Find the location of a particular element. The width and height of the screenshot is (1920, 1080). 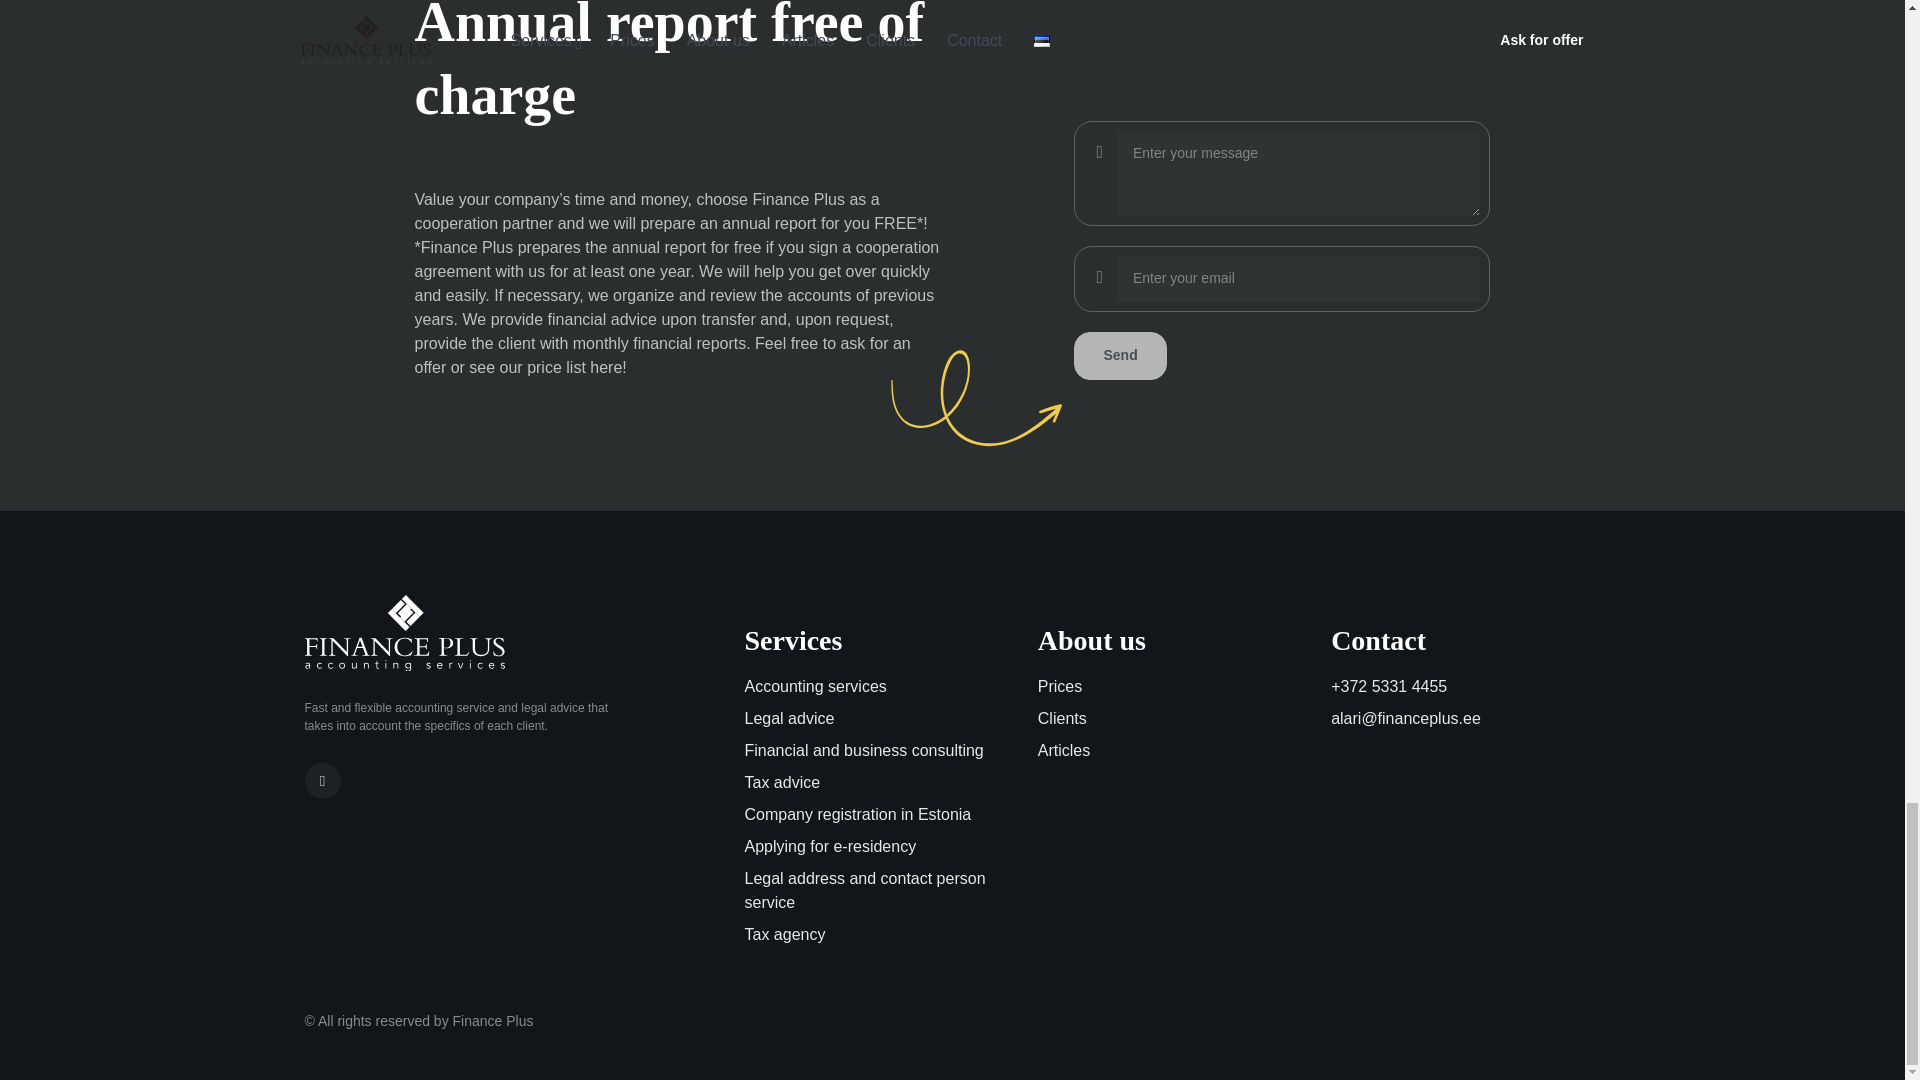

Finance Plus is located at coordinates (403, 632).